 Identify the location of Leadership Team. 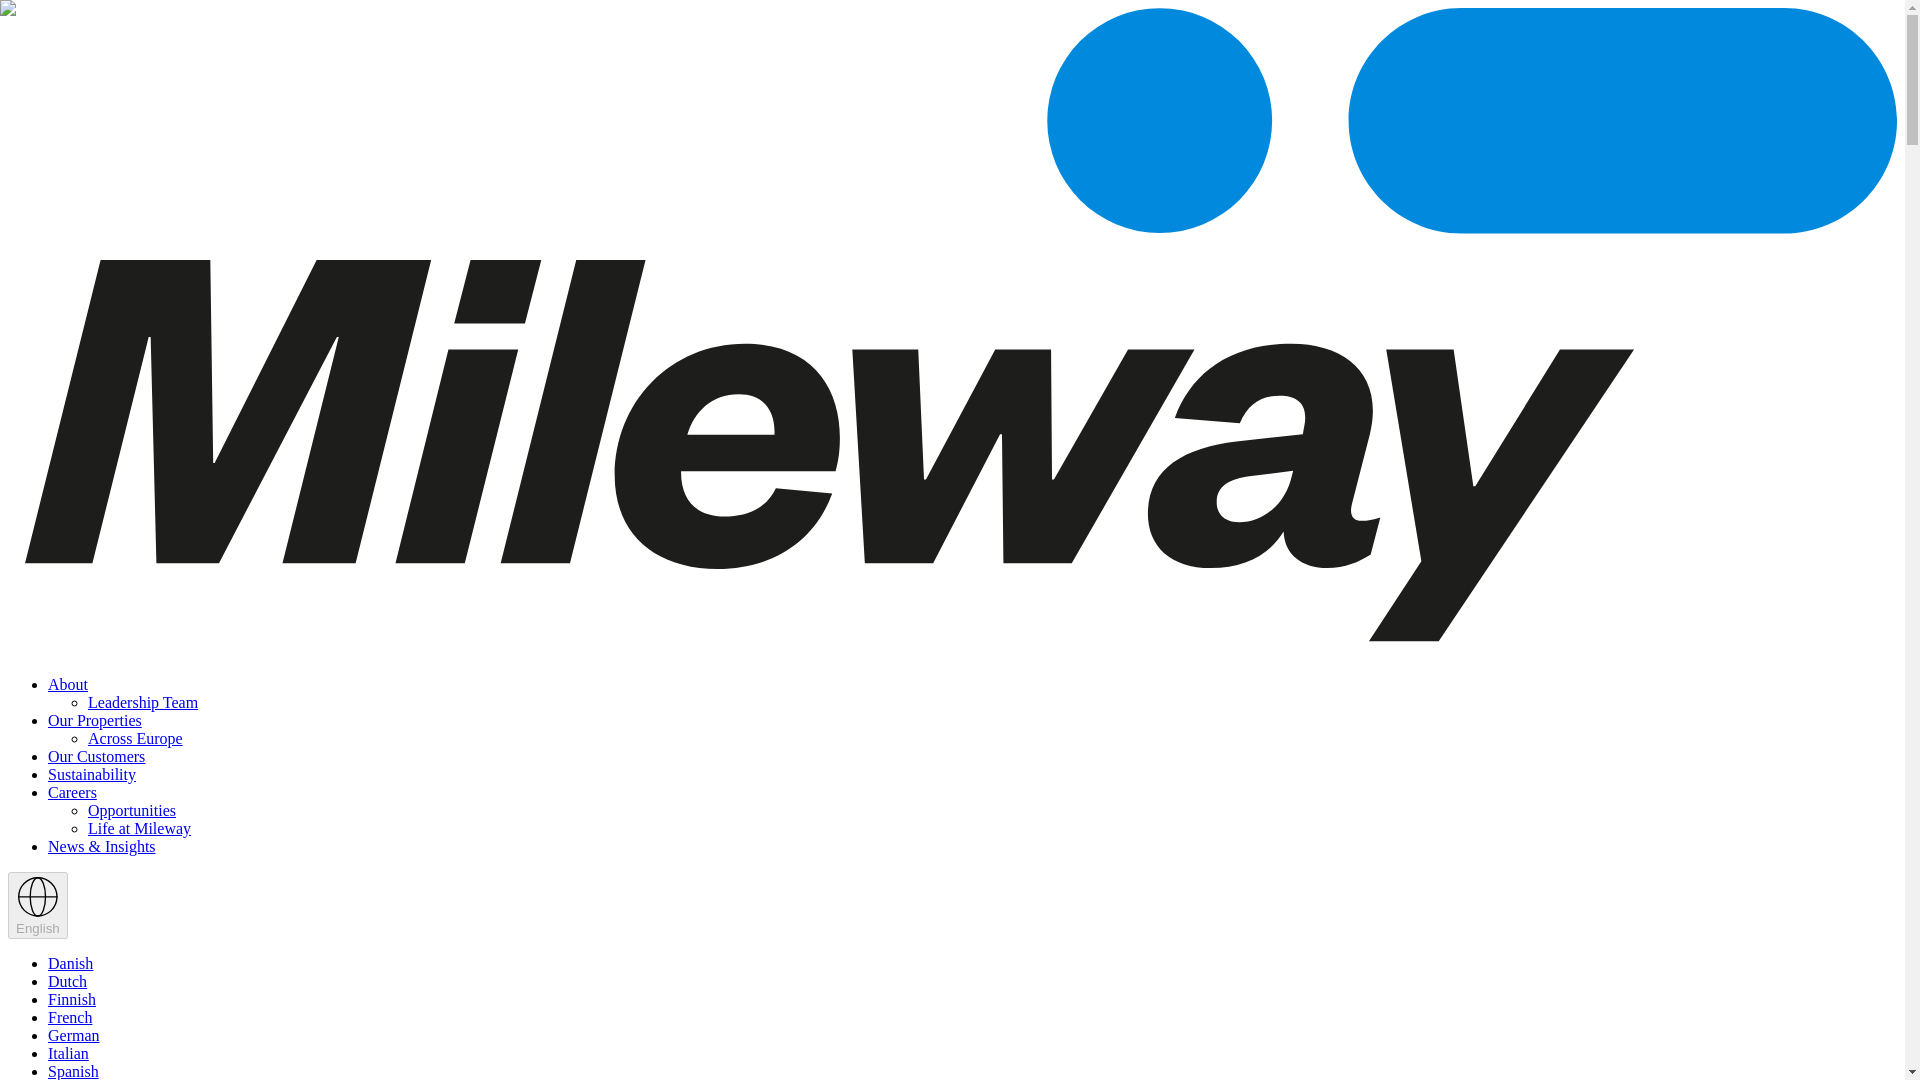
(142, 702).